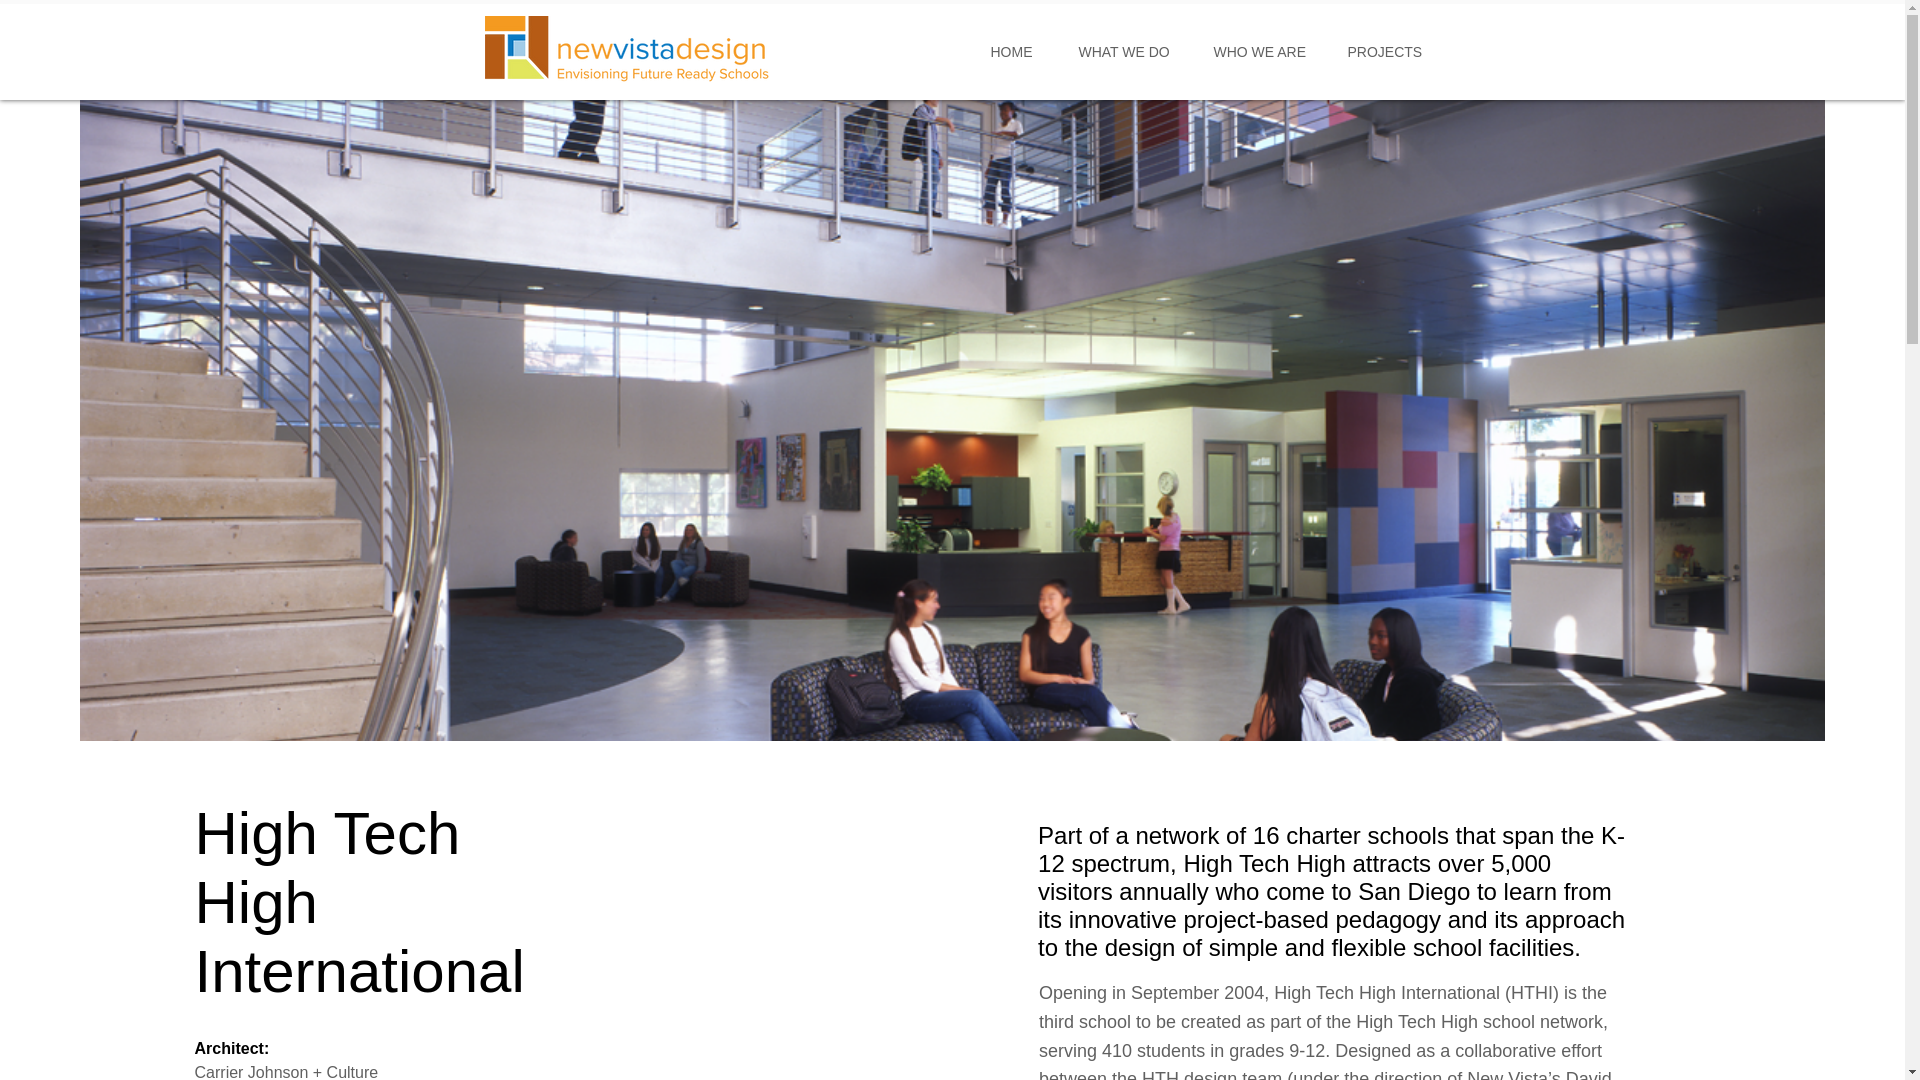  I want to click on WHAT WE DO, so click(1130, 52).